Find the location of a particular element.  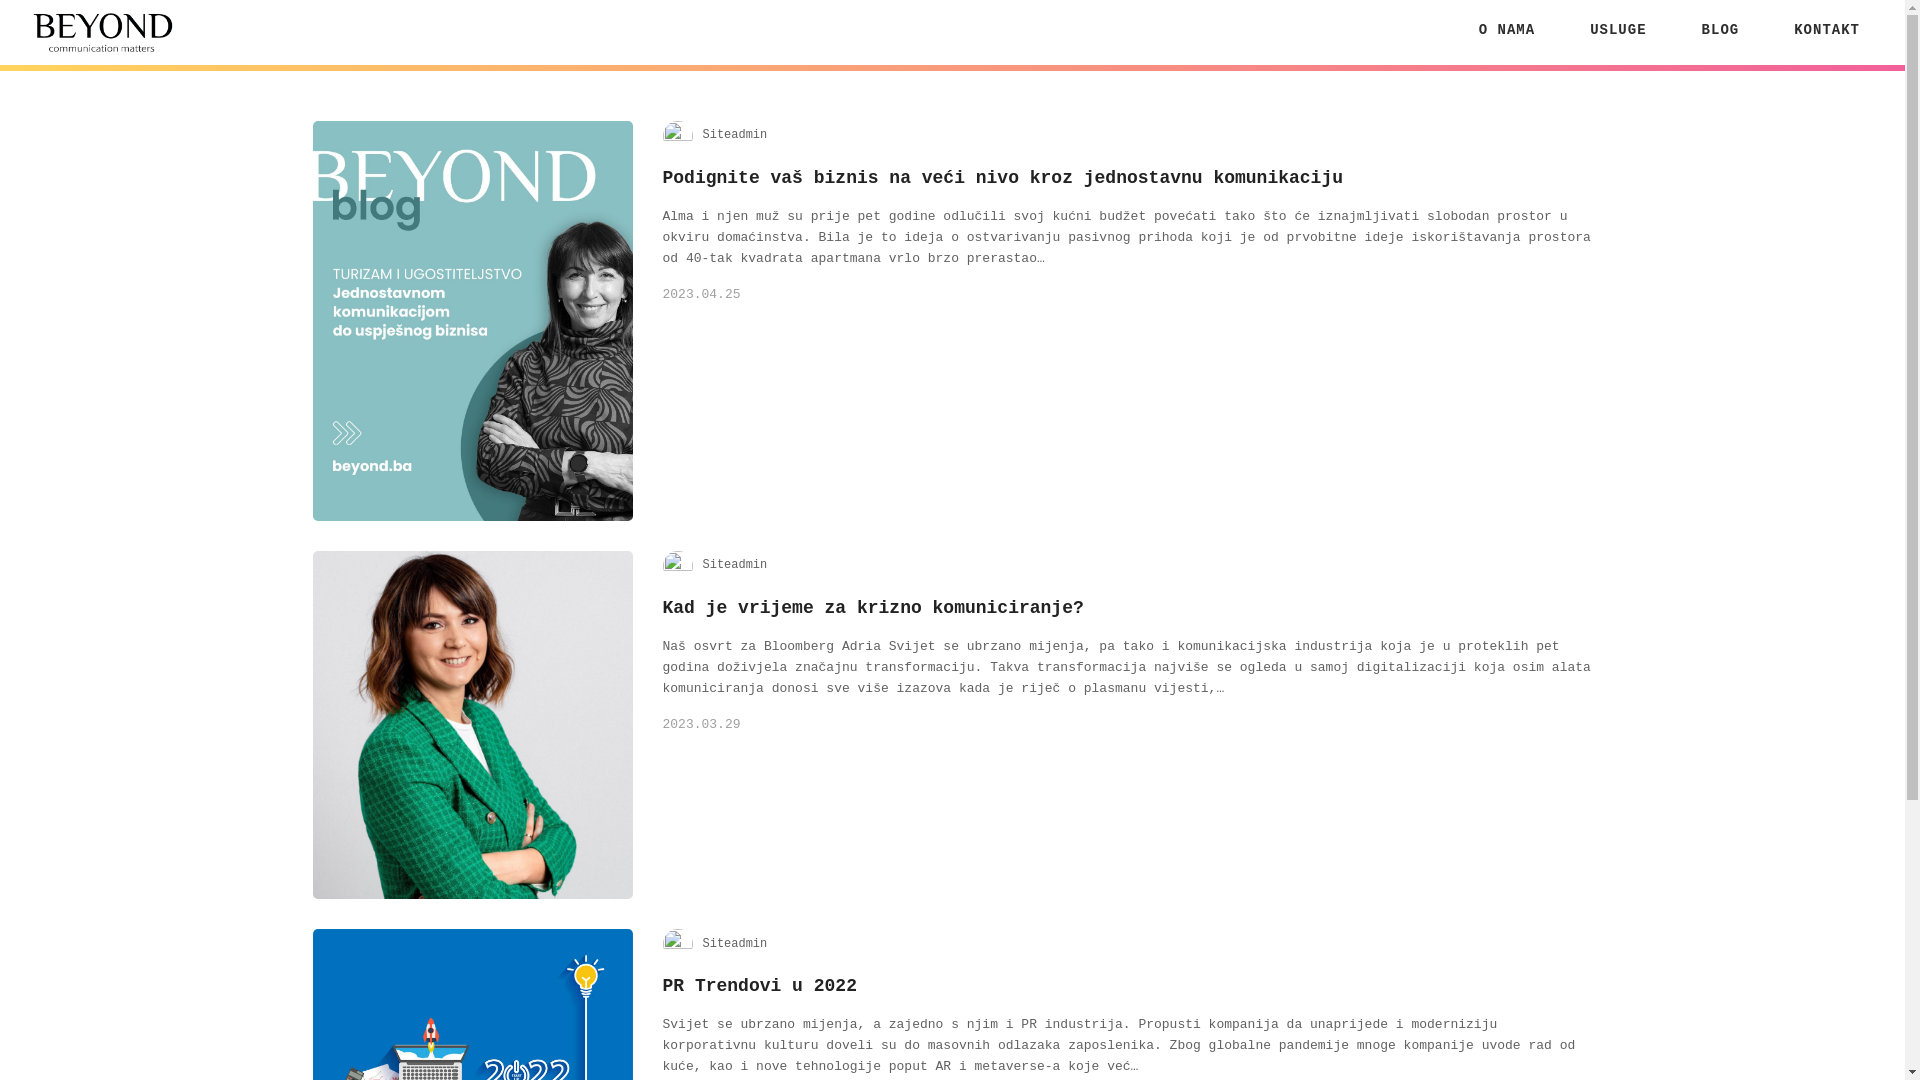

Siteadmin is located at coordinates (734, 135).